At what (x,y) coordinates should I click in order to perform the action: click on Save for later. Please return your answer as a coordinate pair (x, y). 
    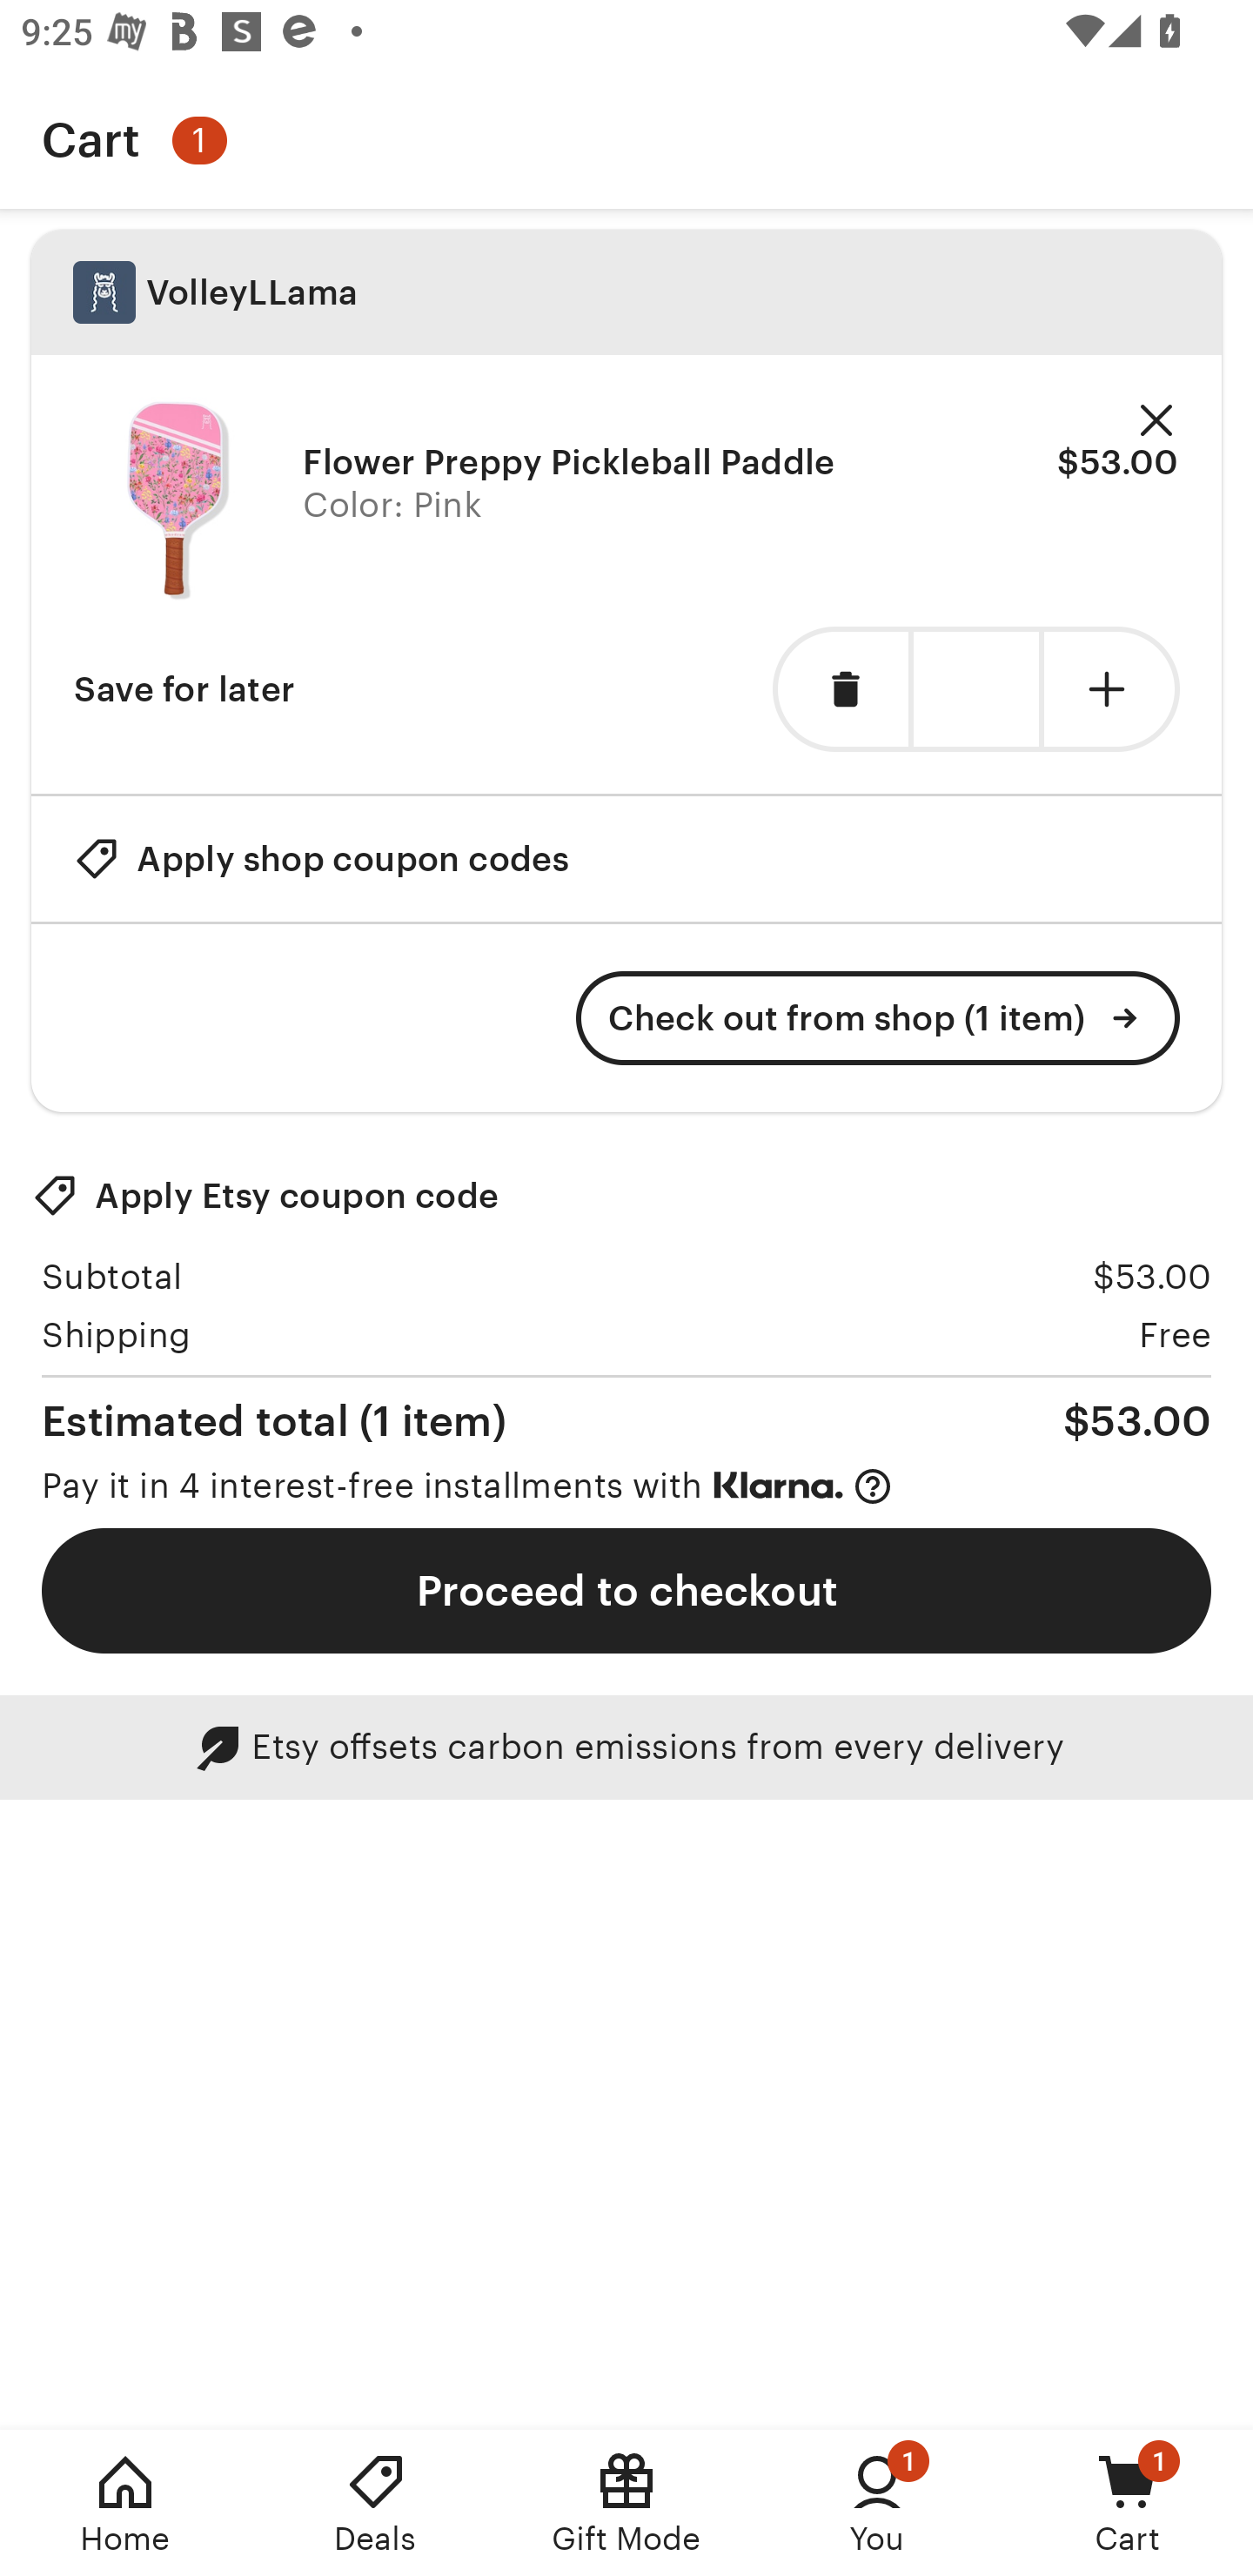
    Looking at the image, I should click on (184, 689).